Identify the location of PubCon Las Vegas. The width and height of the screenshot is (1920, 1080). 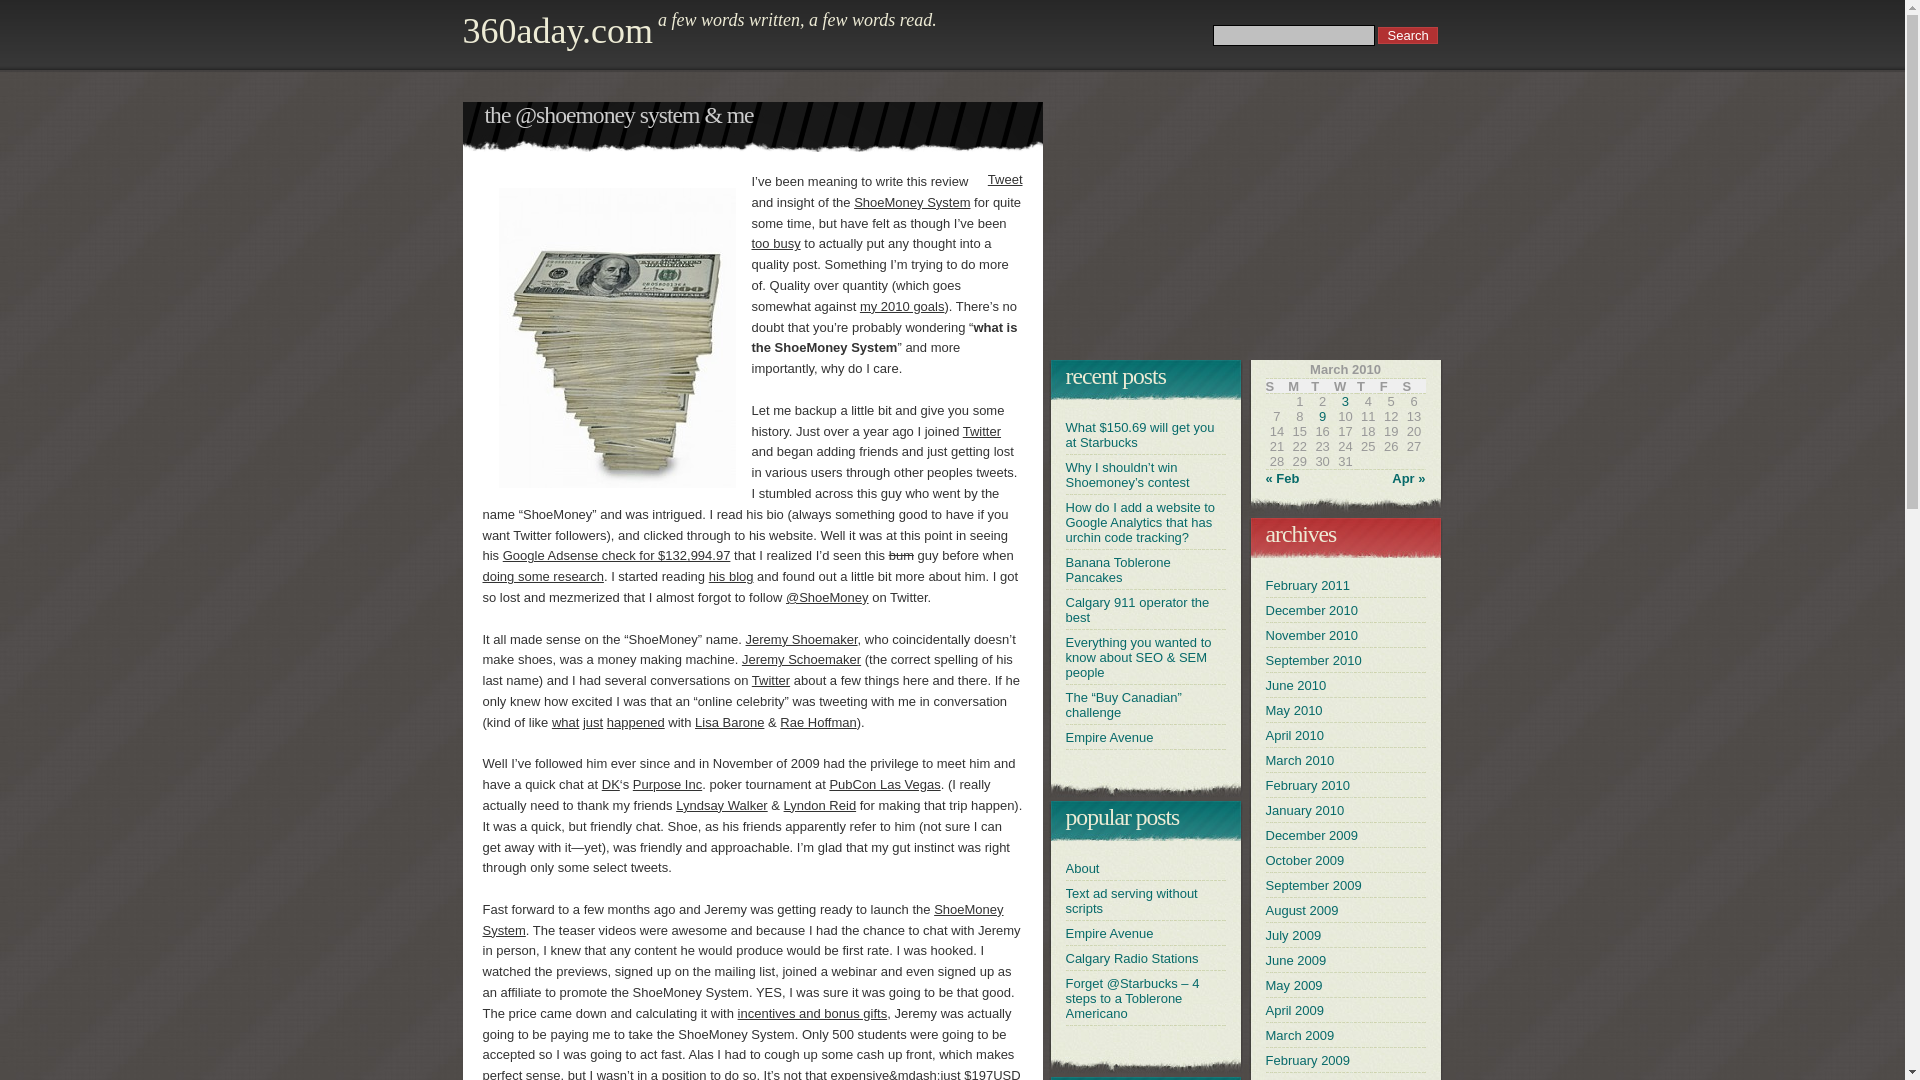
(884, 784).